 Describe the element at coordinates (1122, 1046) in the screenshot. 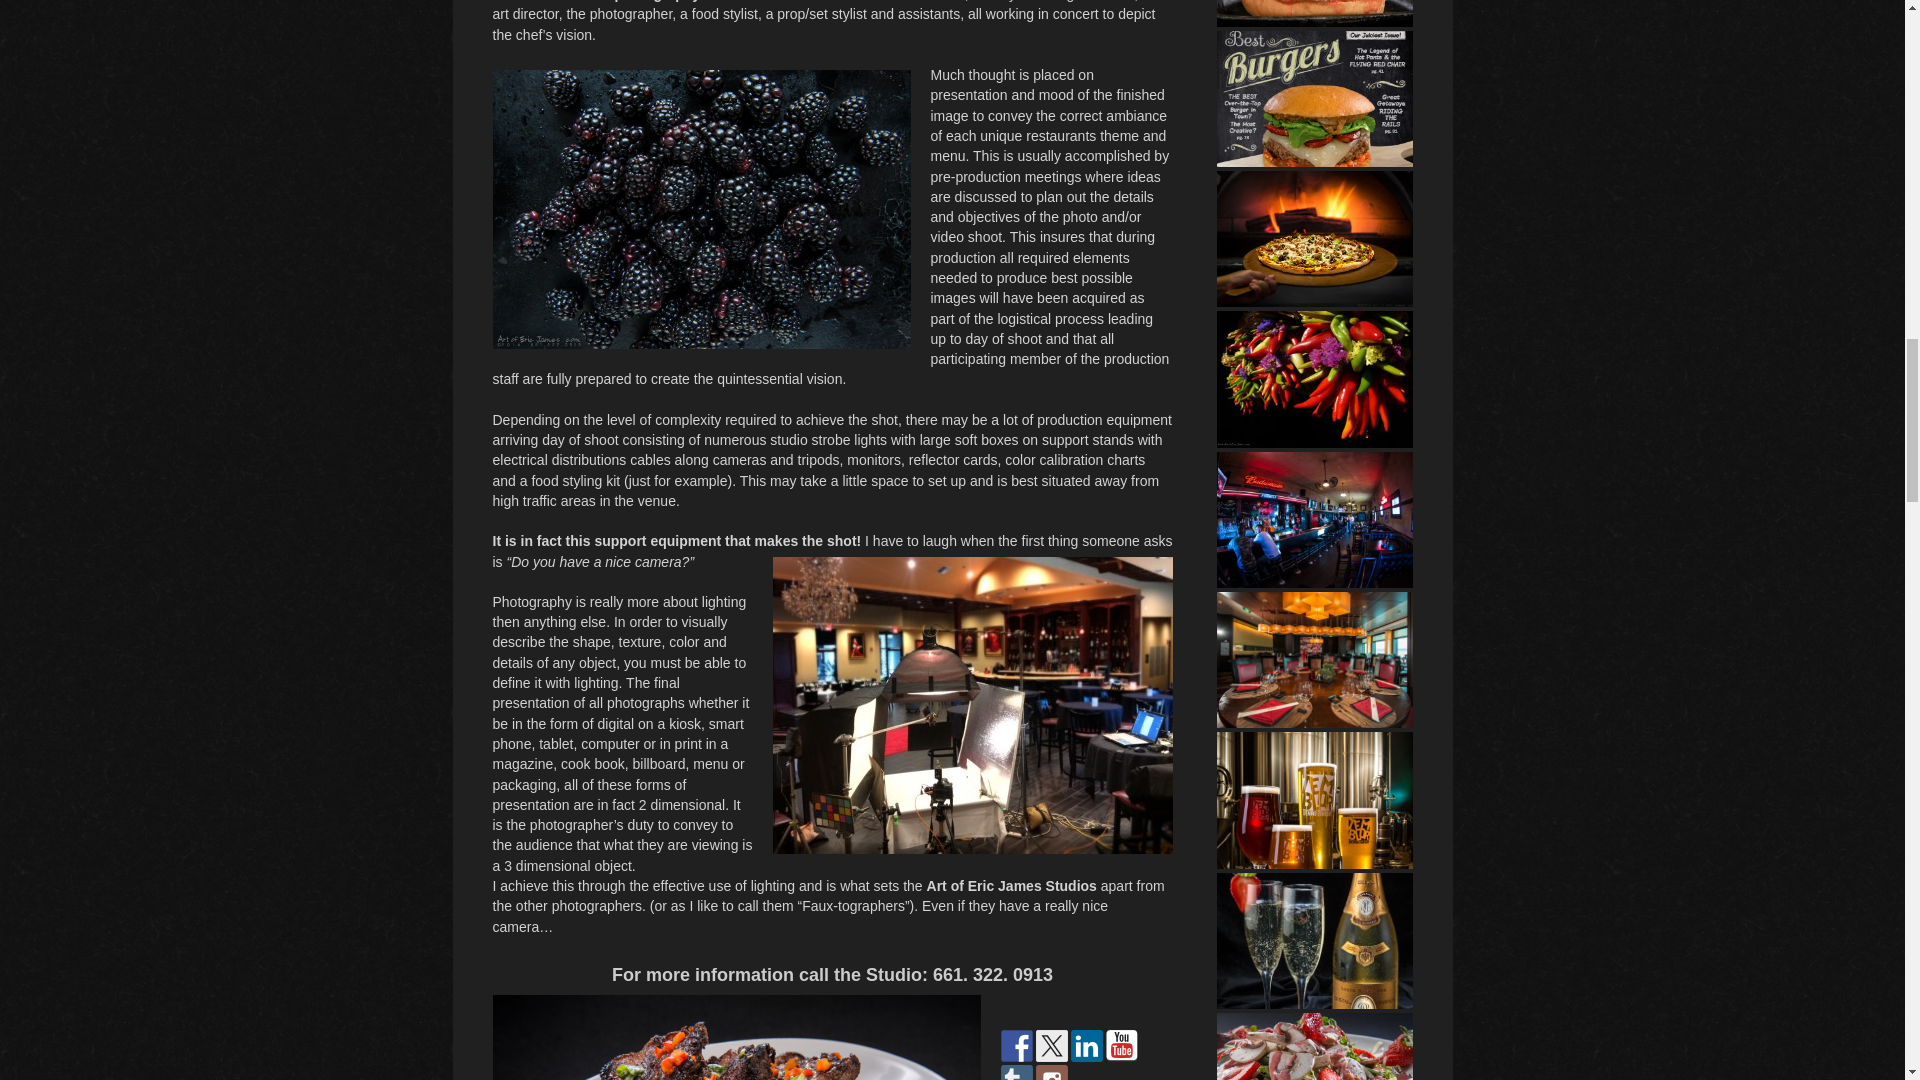

I see `YouTube` at that location.